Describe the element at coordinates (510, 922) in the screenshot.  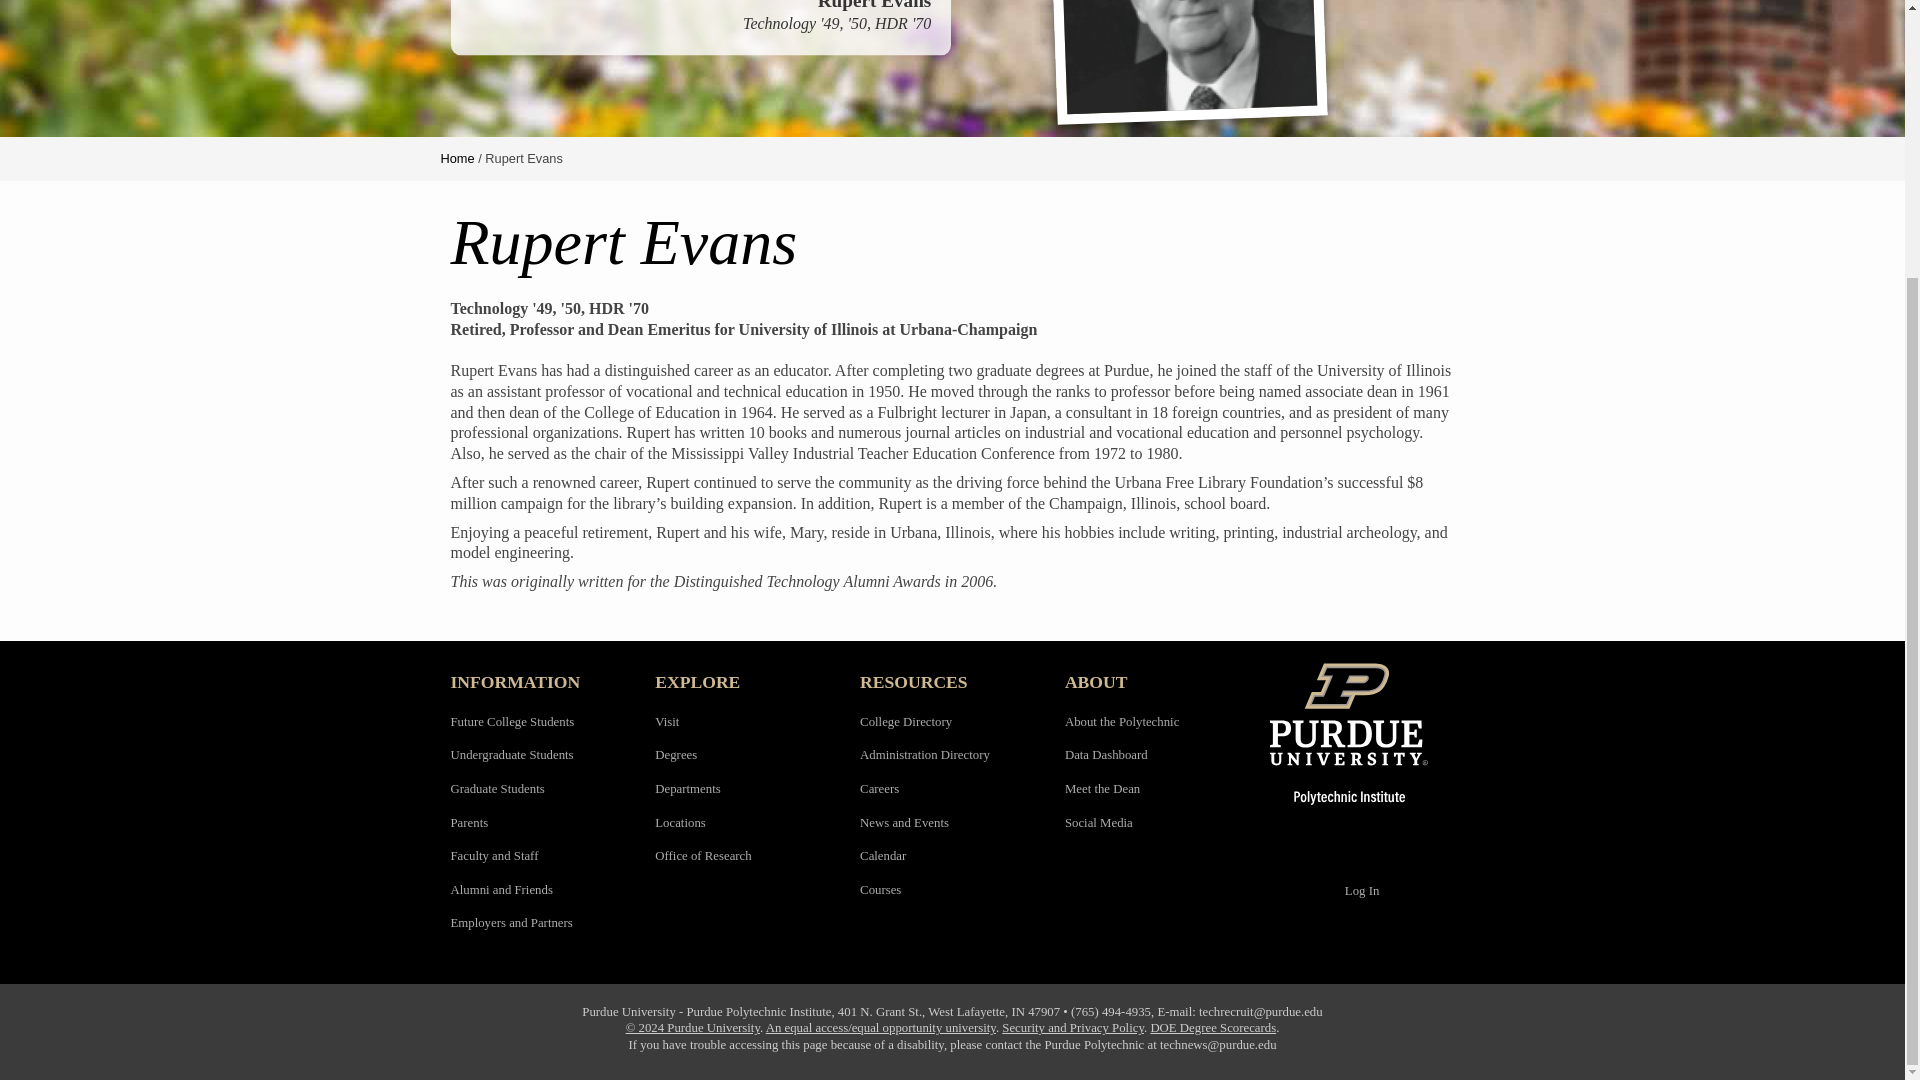
I see `Employers and Partners` at that location.